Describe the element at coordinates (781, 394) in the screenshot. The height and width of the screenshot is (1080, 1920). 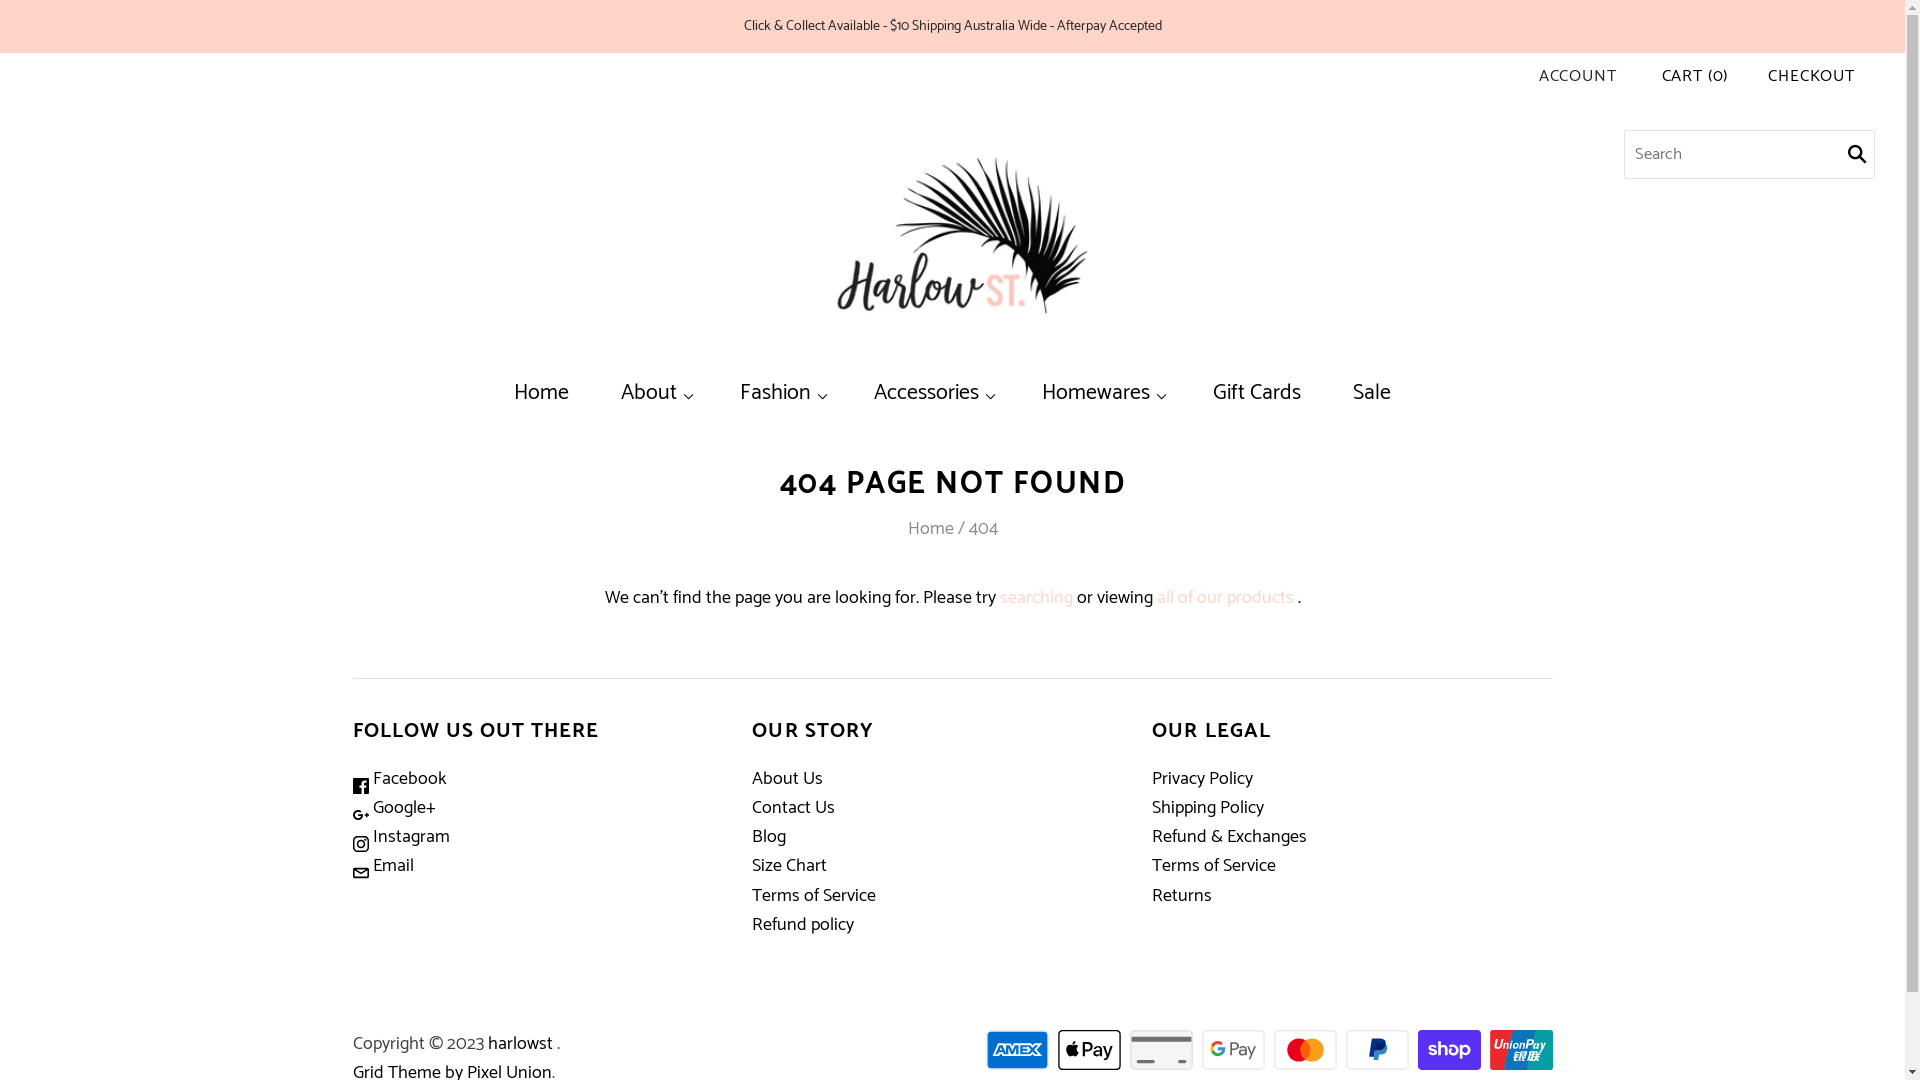
I see `Fashion` at that location.